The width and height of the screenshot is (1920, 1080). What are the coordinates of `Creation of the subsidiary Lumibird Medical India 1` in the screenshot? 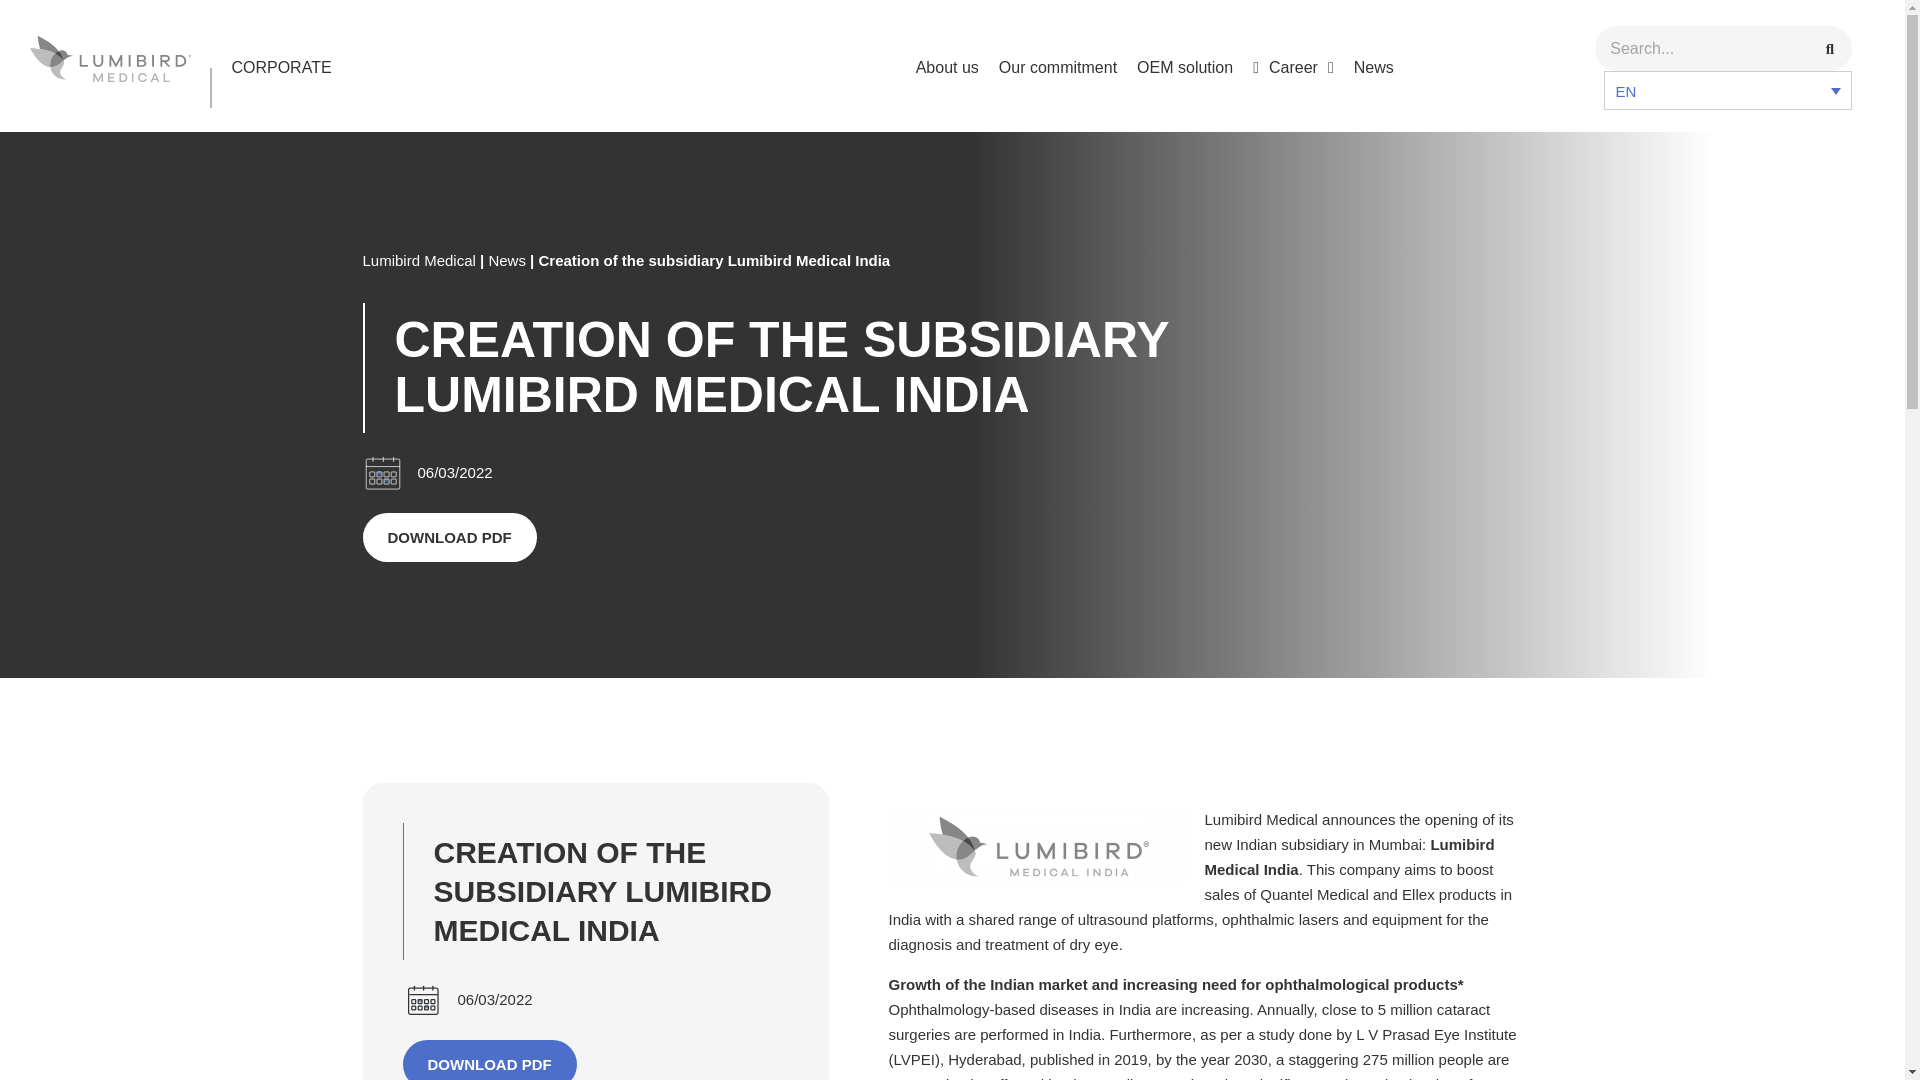 It's located at (1038, 846).